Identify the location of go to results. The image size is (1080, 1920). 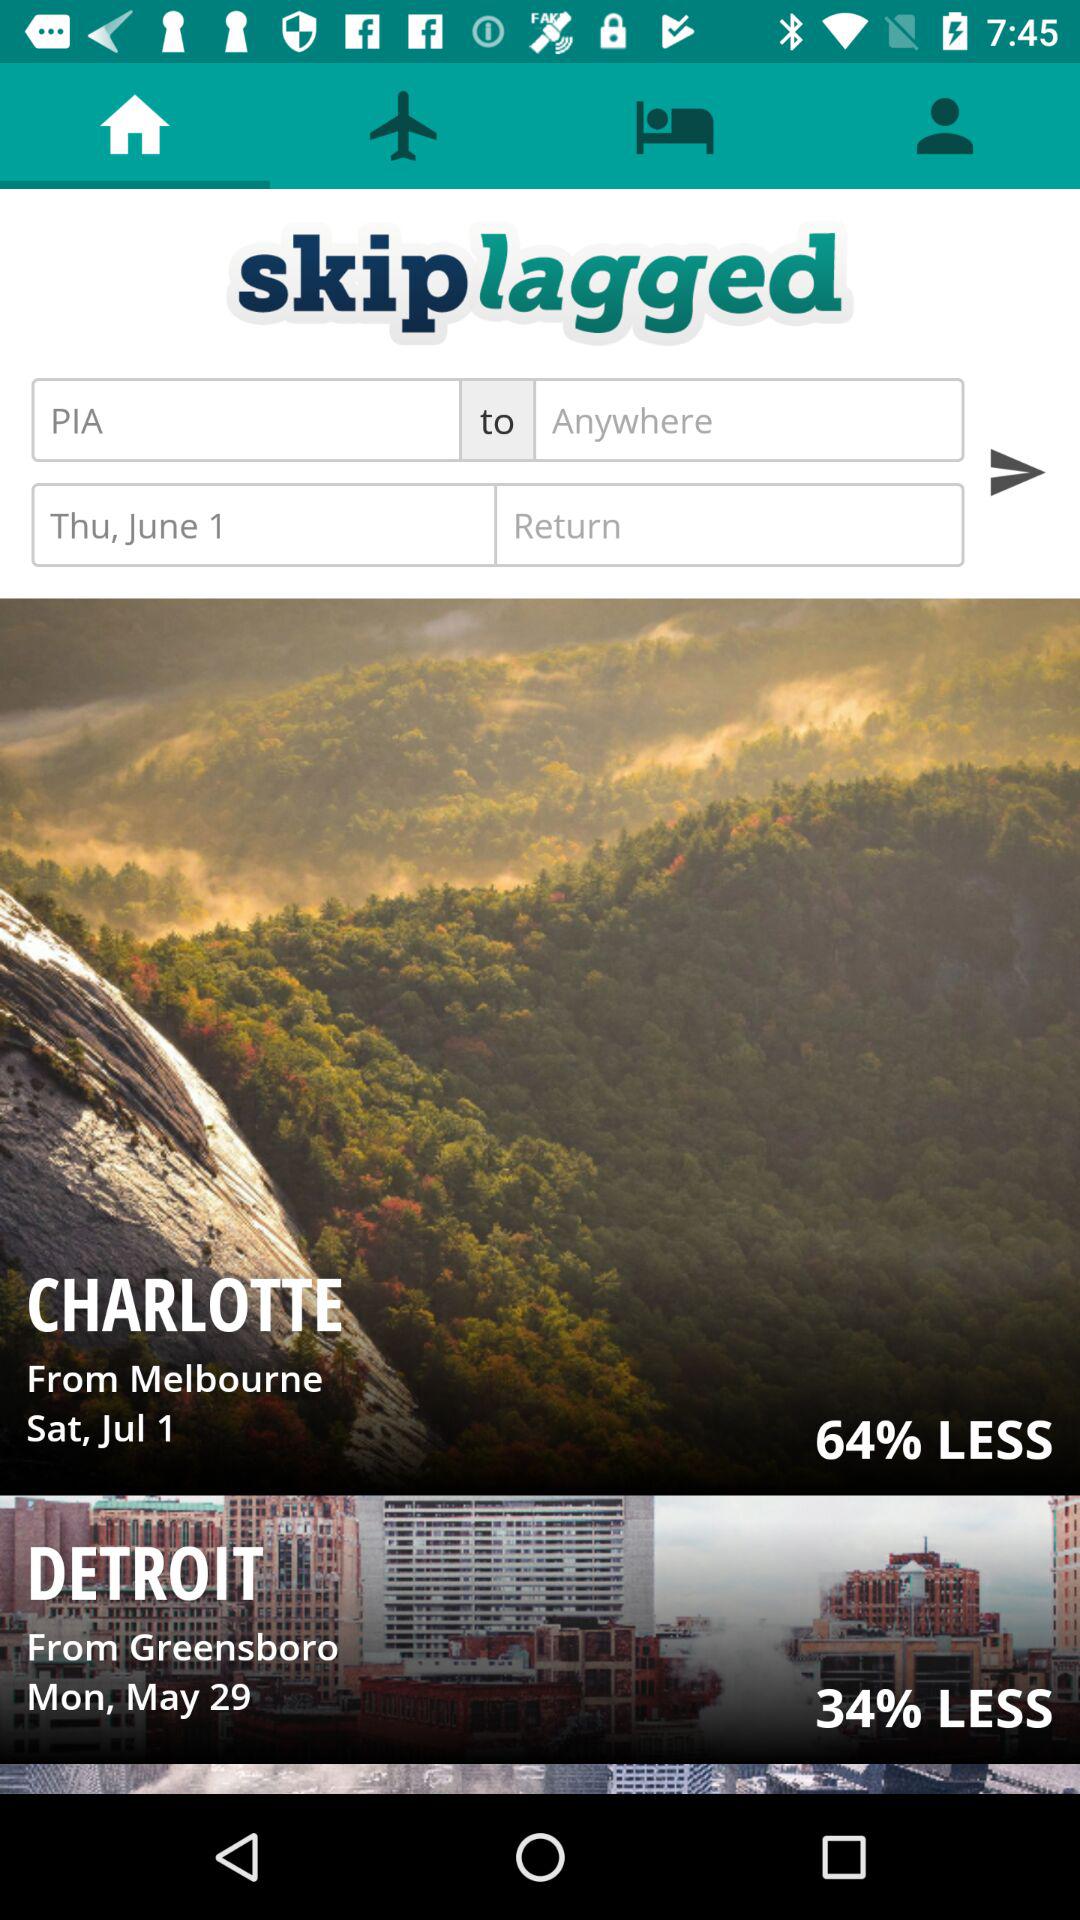
(1016, 472).